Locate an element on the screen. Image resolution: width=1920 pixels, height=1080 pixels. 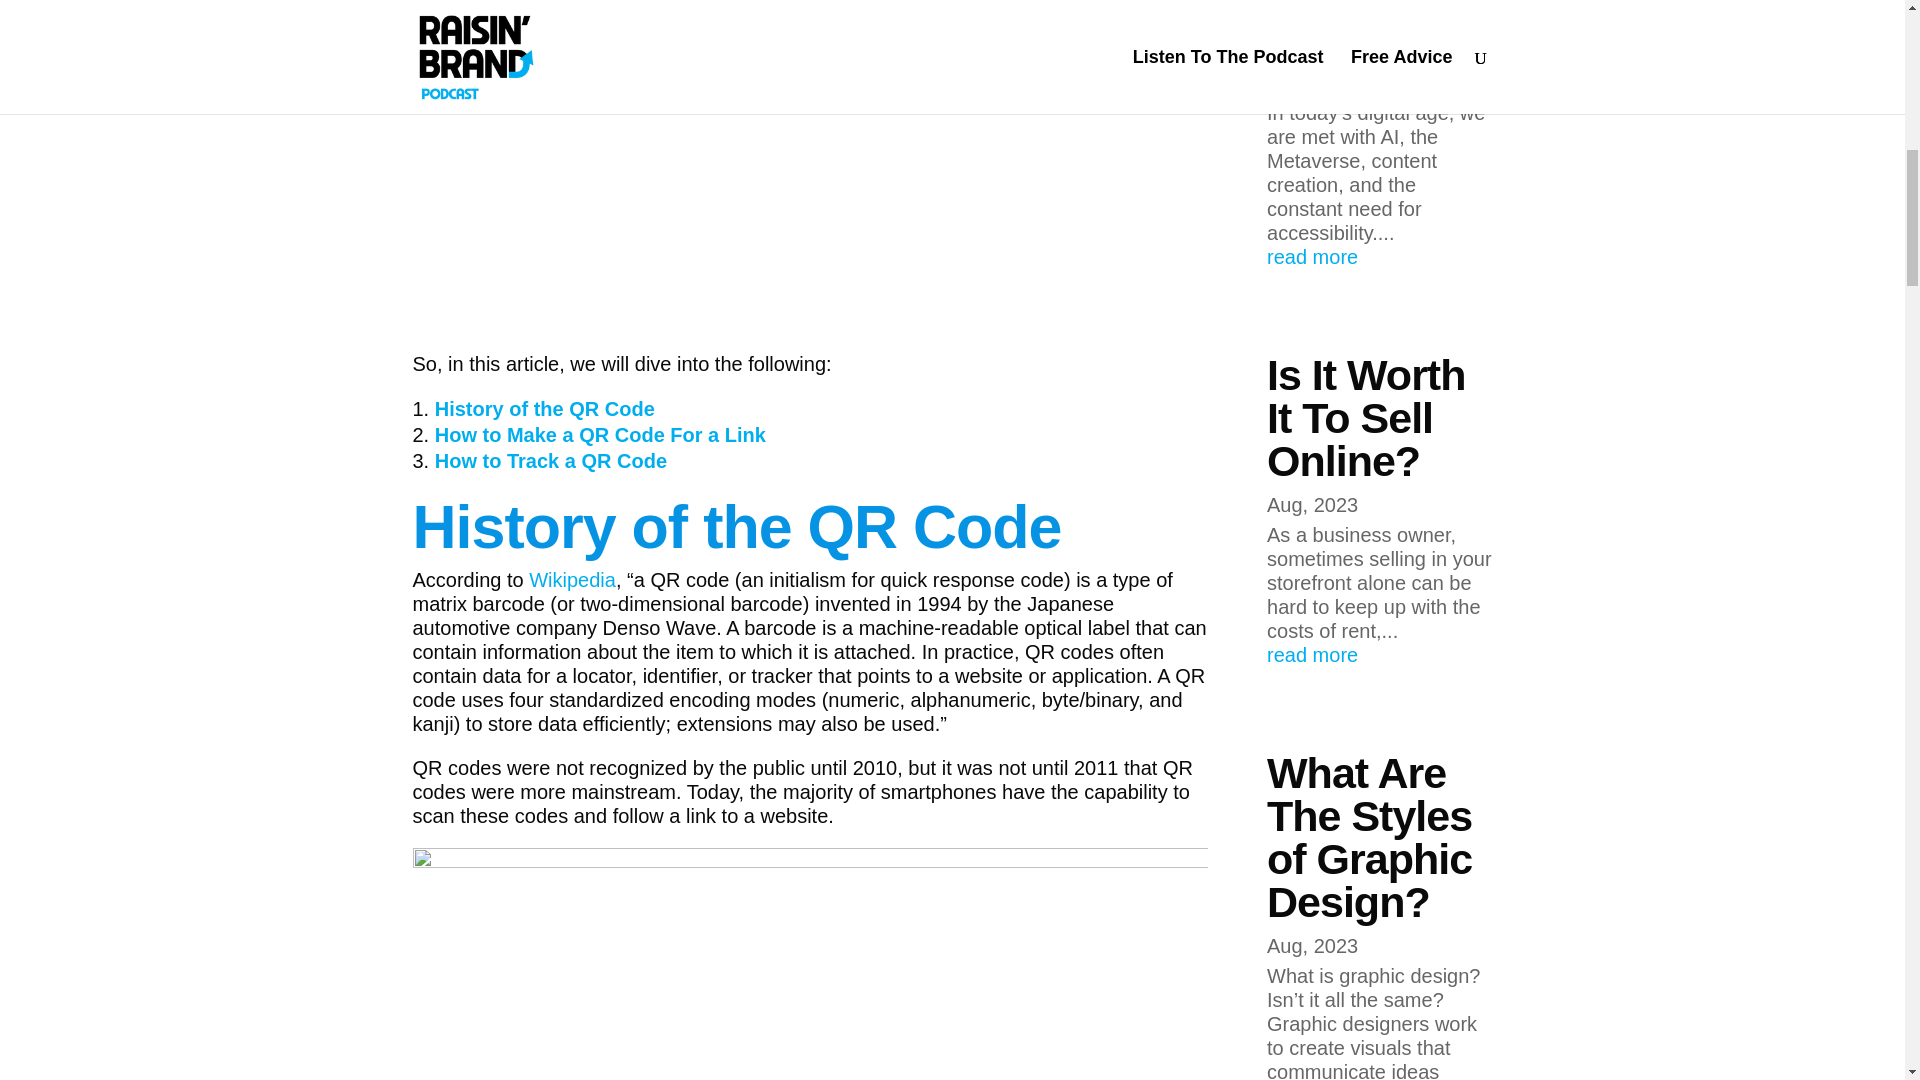
read more is located at coordinates (1379, 654).